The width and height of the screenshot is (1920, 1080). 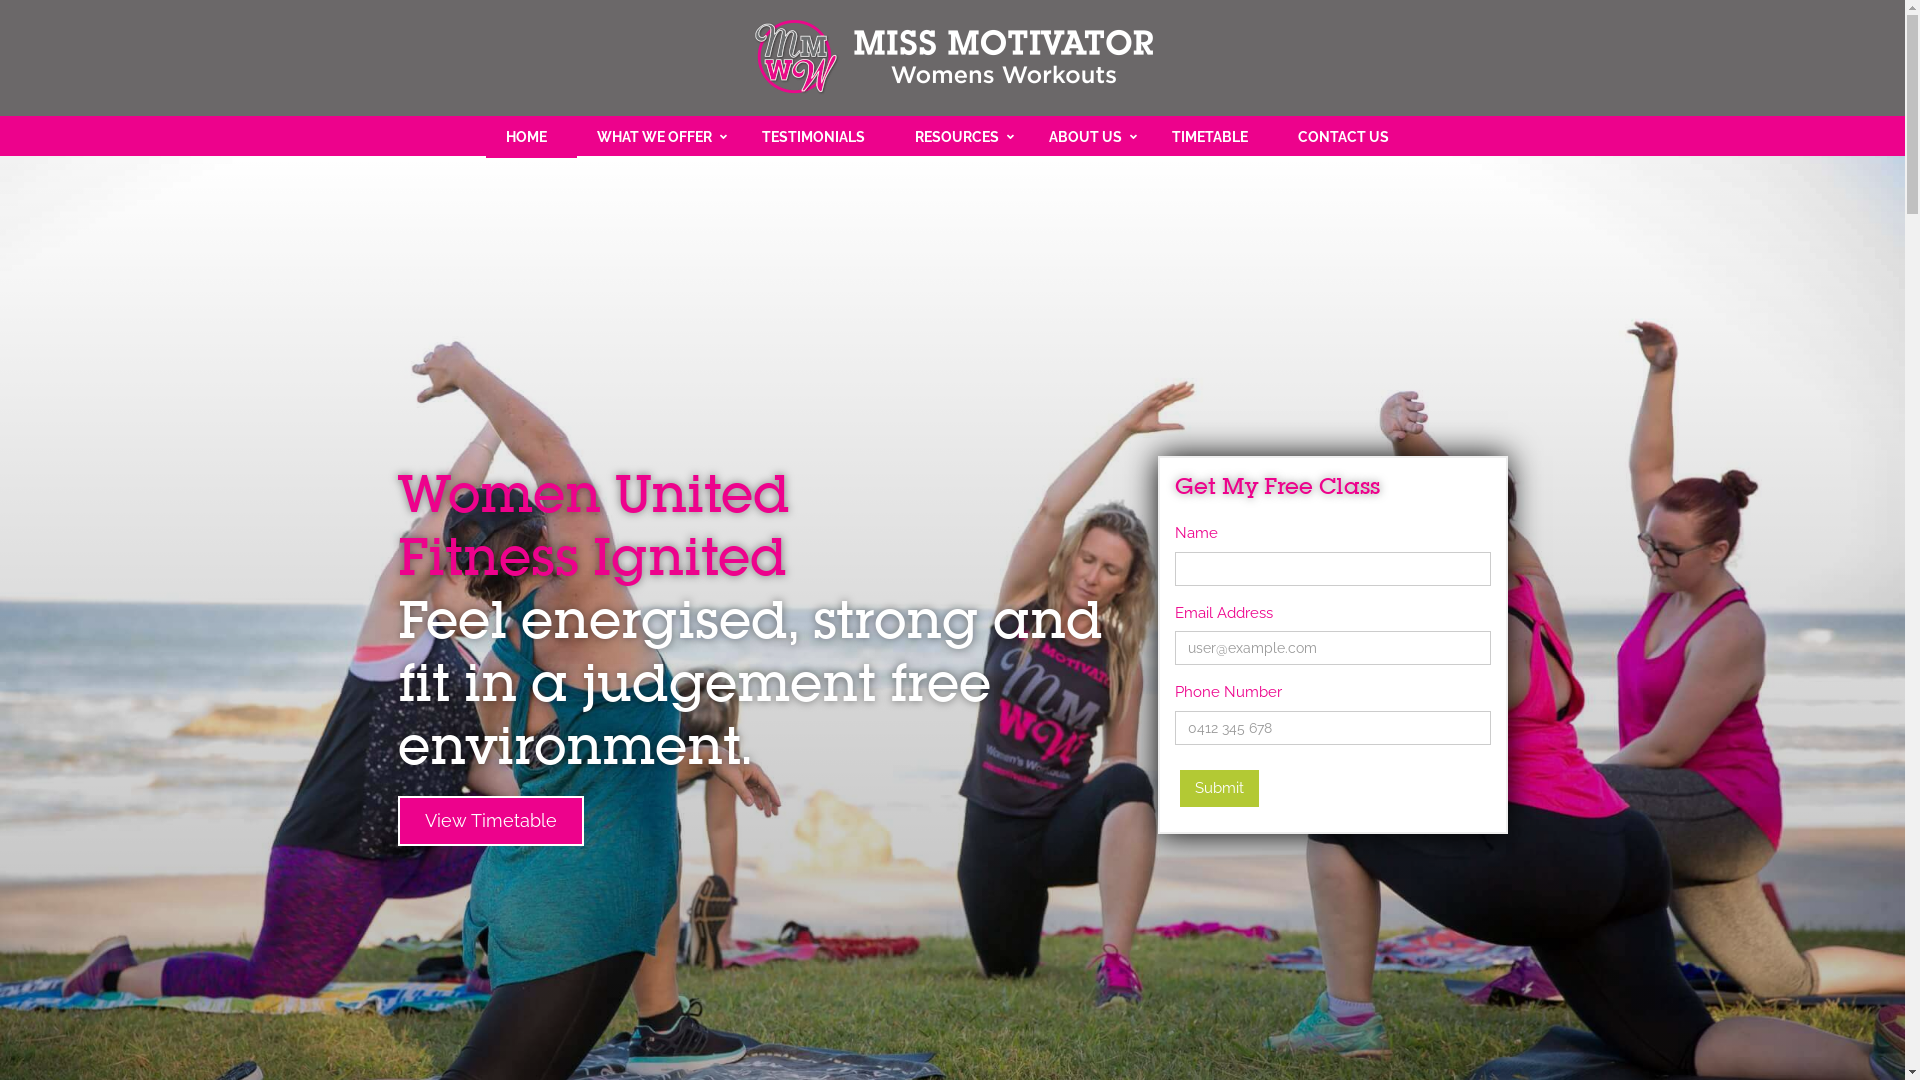 What do you see at coordinates (1215, 138) in the screenshot?
I see `TIMETABLE` at bounding box center [1215, 138].